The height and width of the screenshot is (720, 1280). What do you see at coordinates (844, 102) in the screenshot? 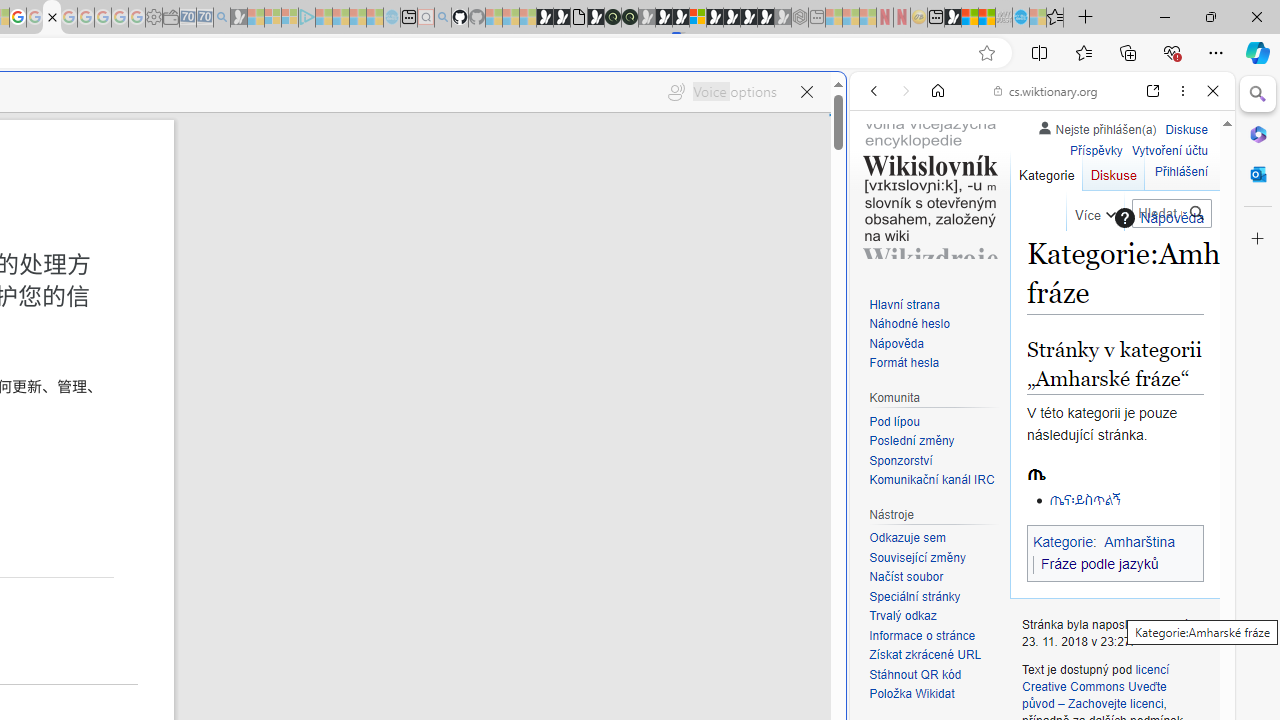
I see `Close split screen` at bounding box center [844, 102].